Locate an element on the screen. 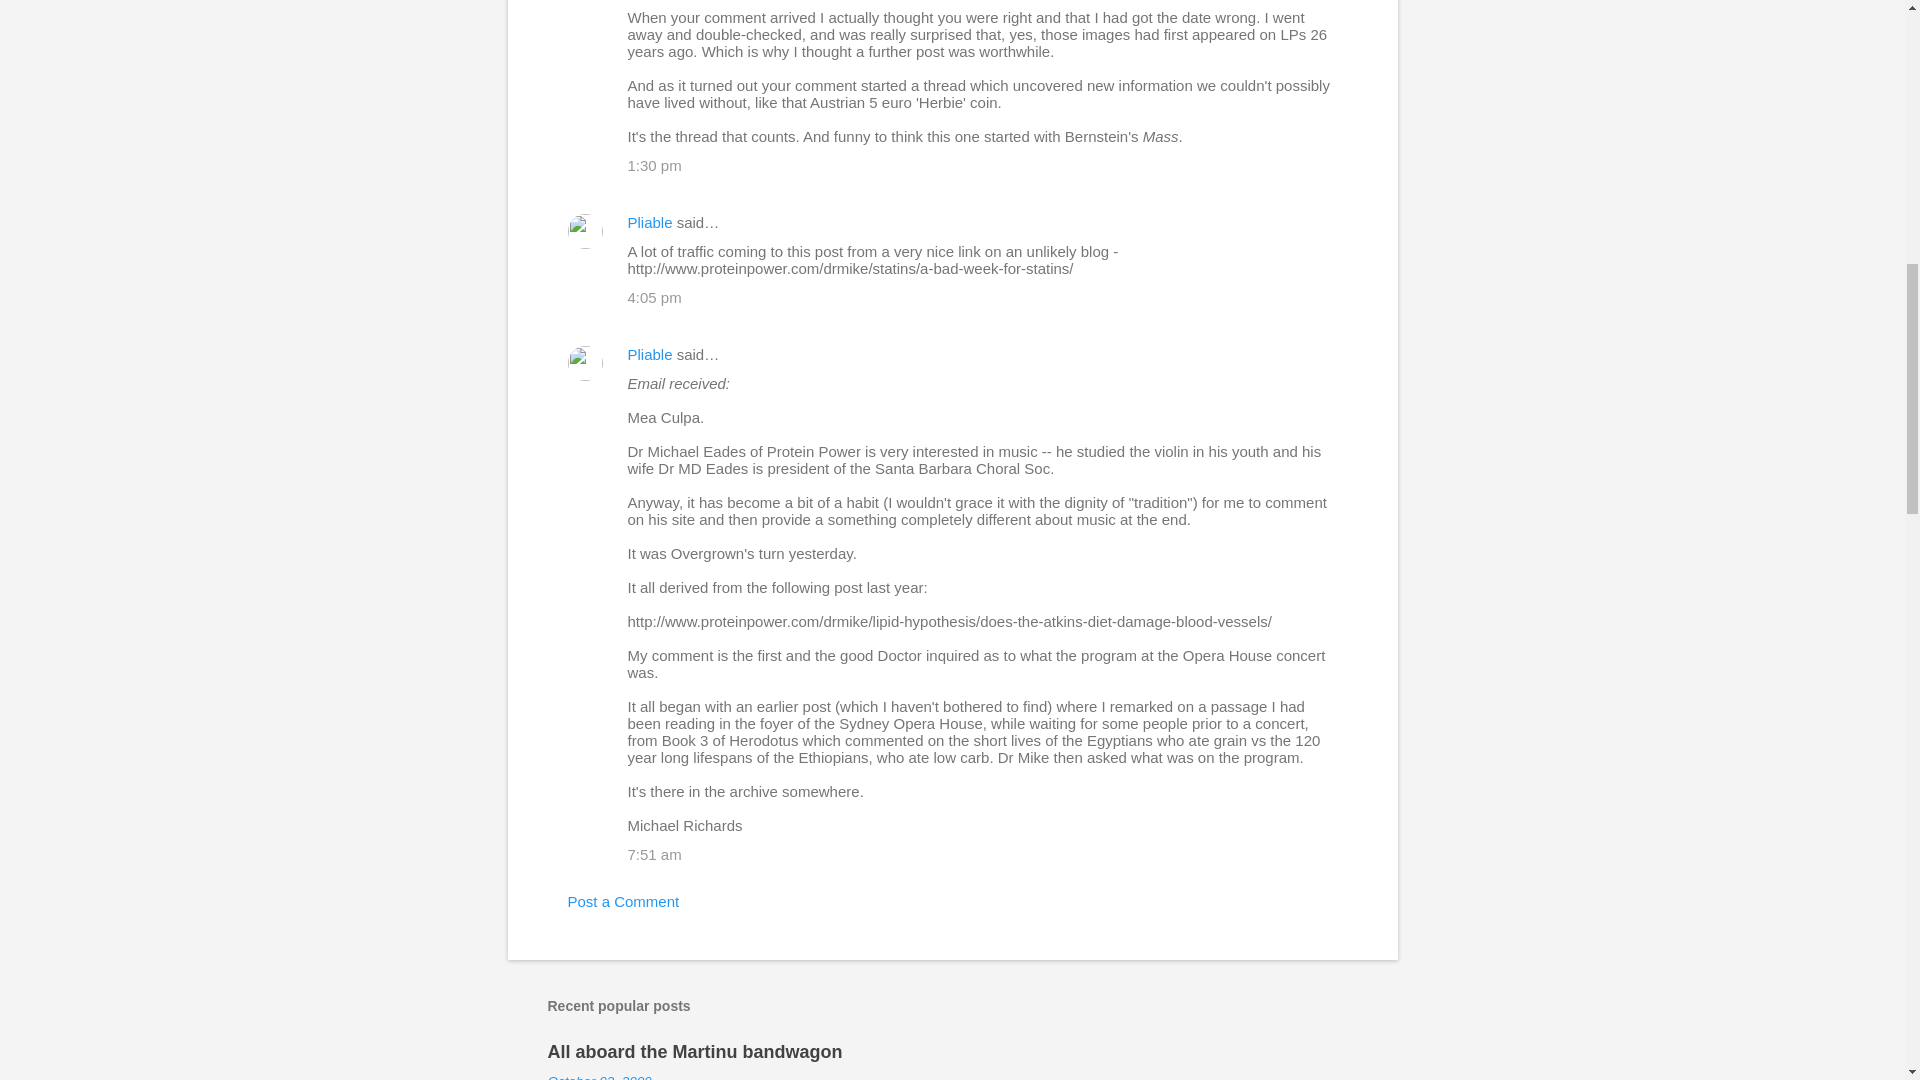 This screenshot has height=1080, width=1920. 7:51 am is located at coordinates (654, 854).